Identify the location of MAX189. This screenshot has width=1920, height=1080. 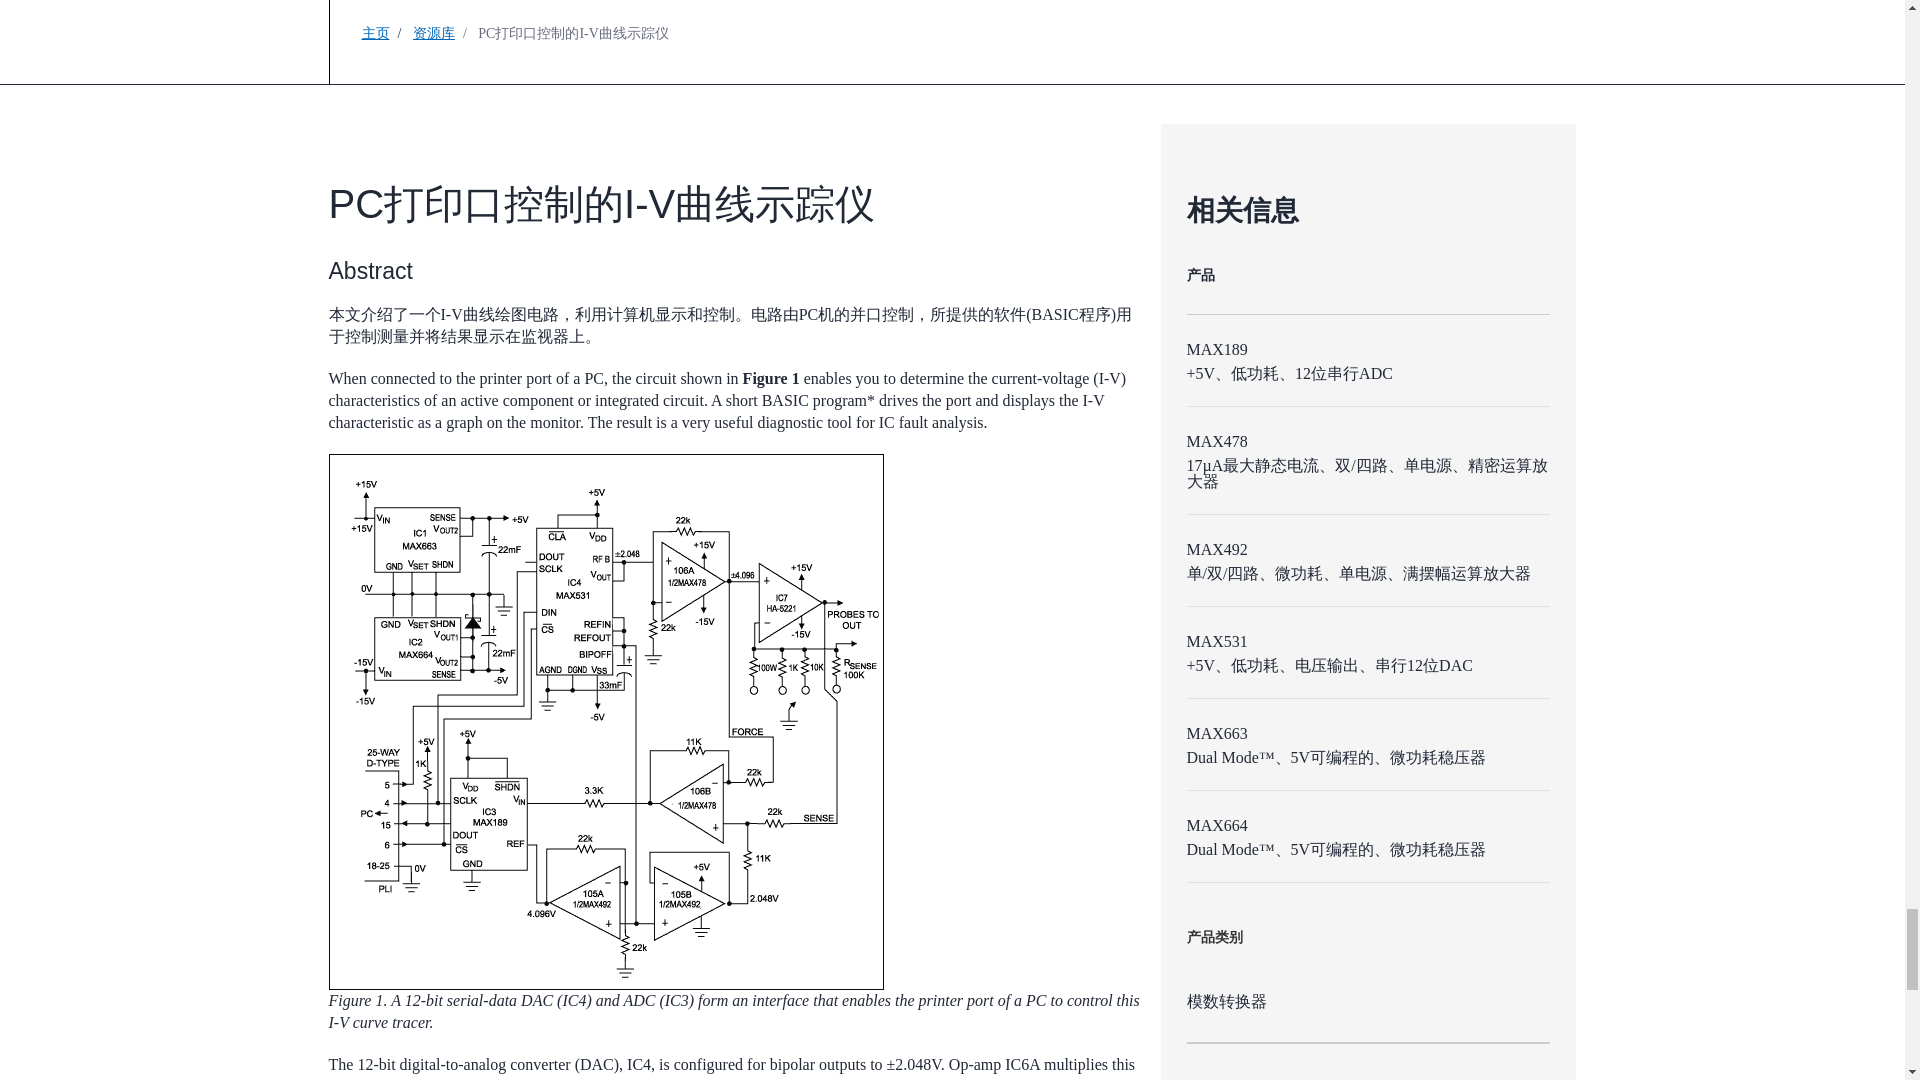
(1216, 349).